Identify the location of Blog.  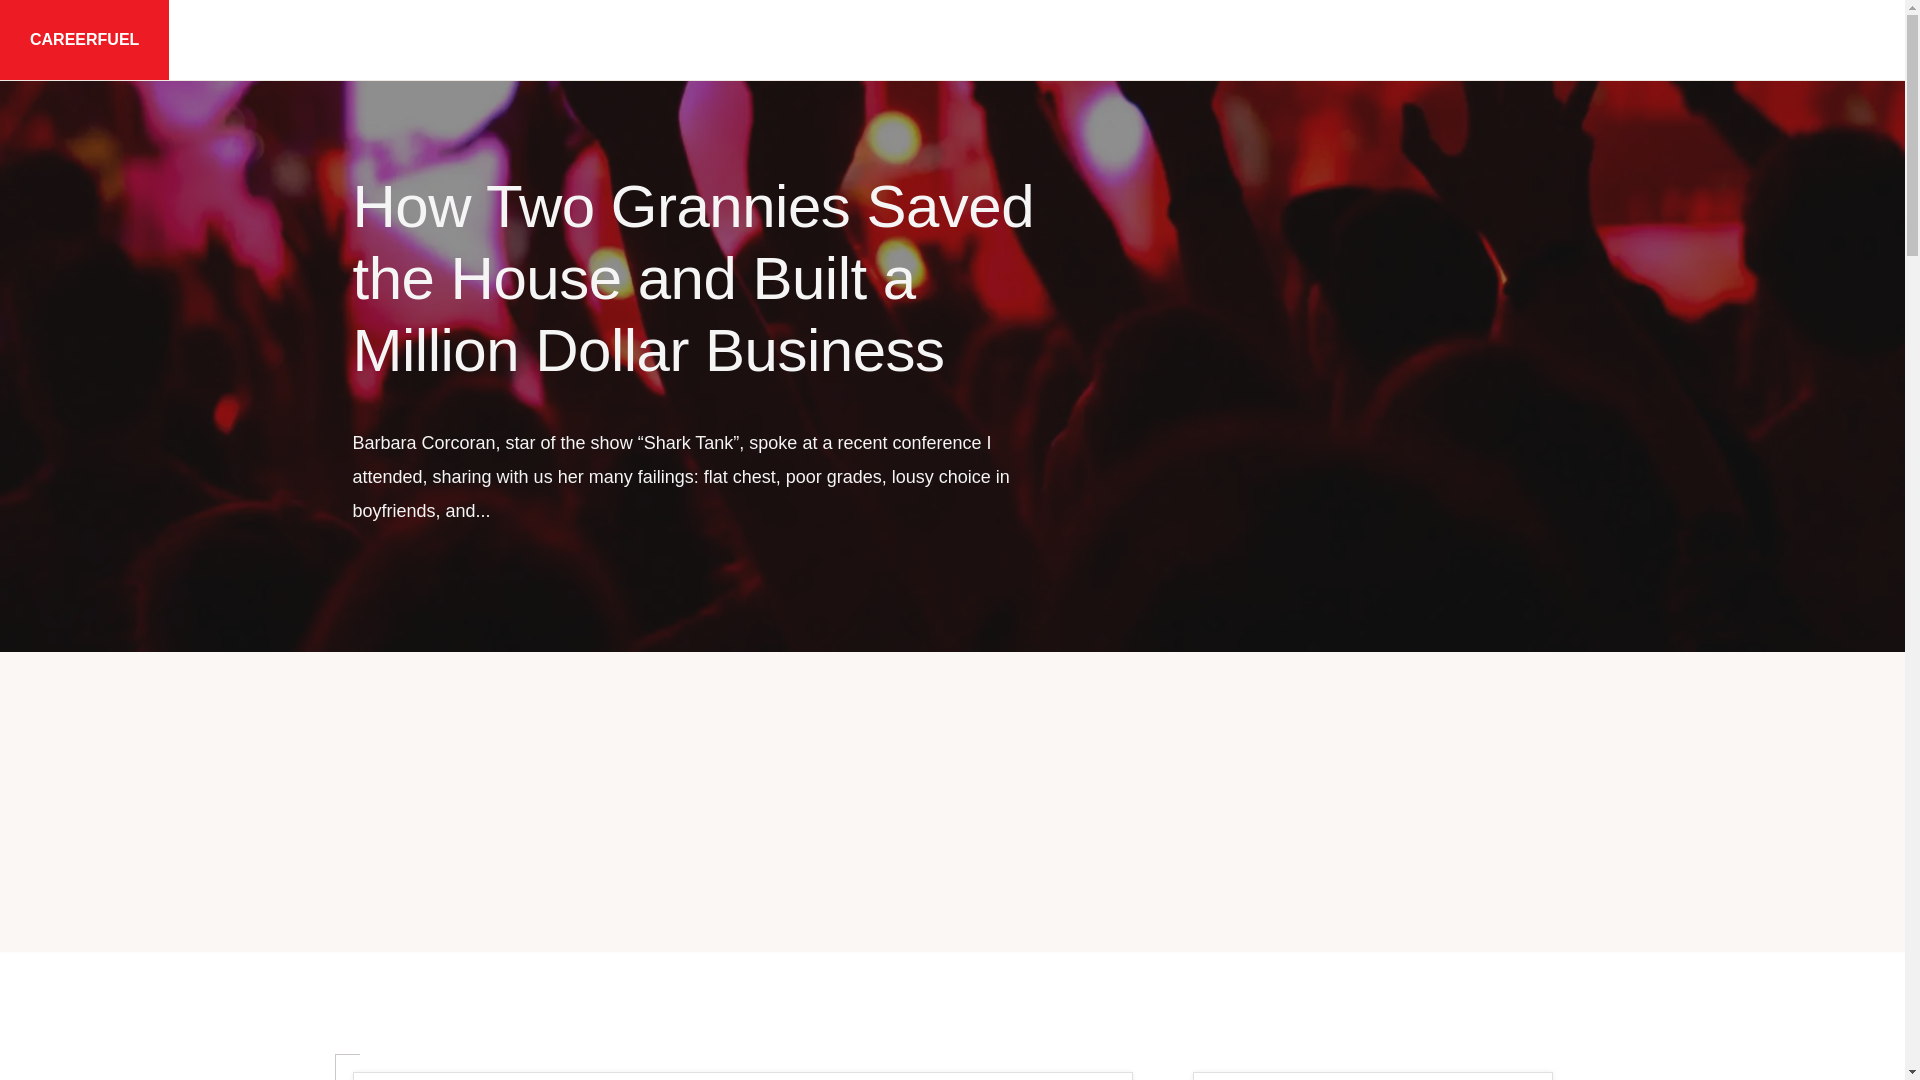
(1574, 40).